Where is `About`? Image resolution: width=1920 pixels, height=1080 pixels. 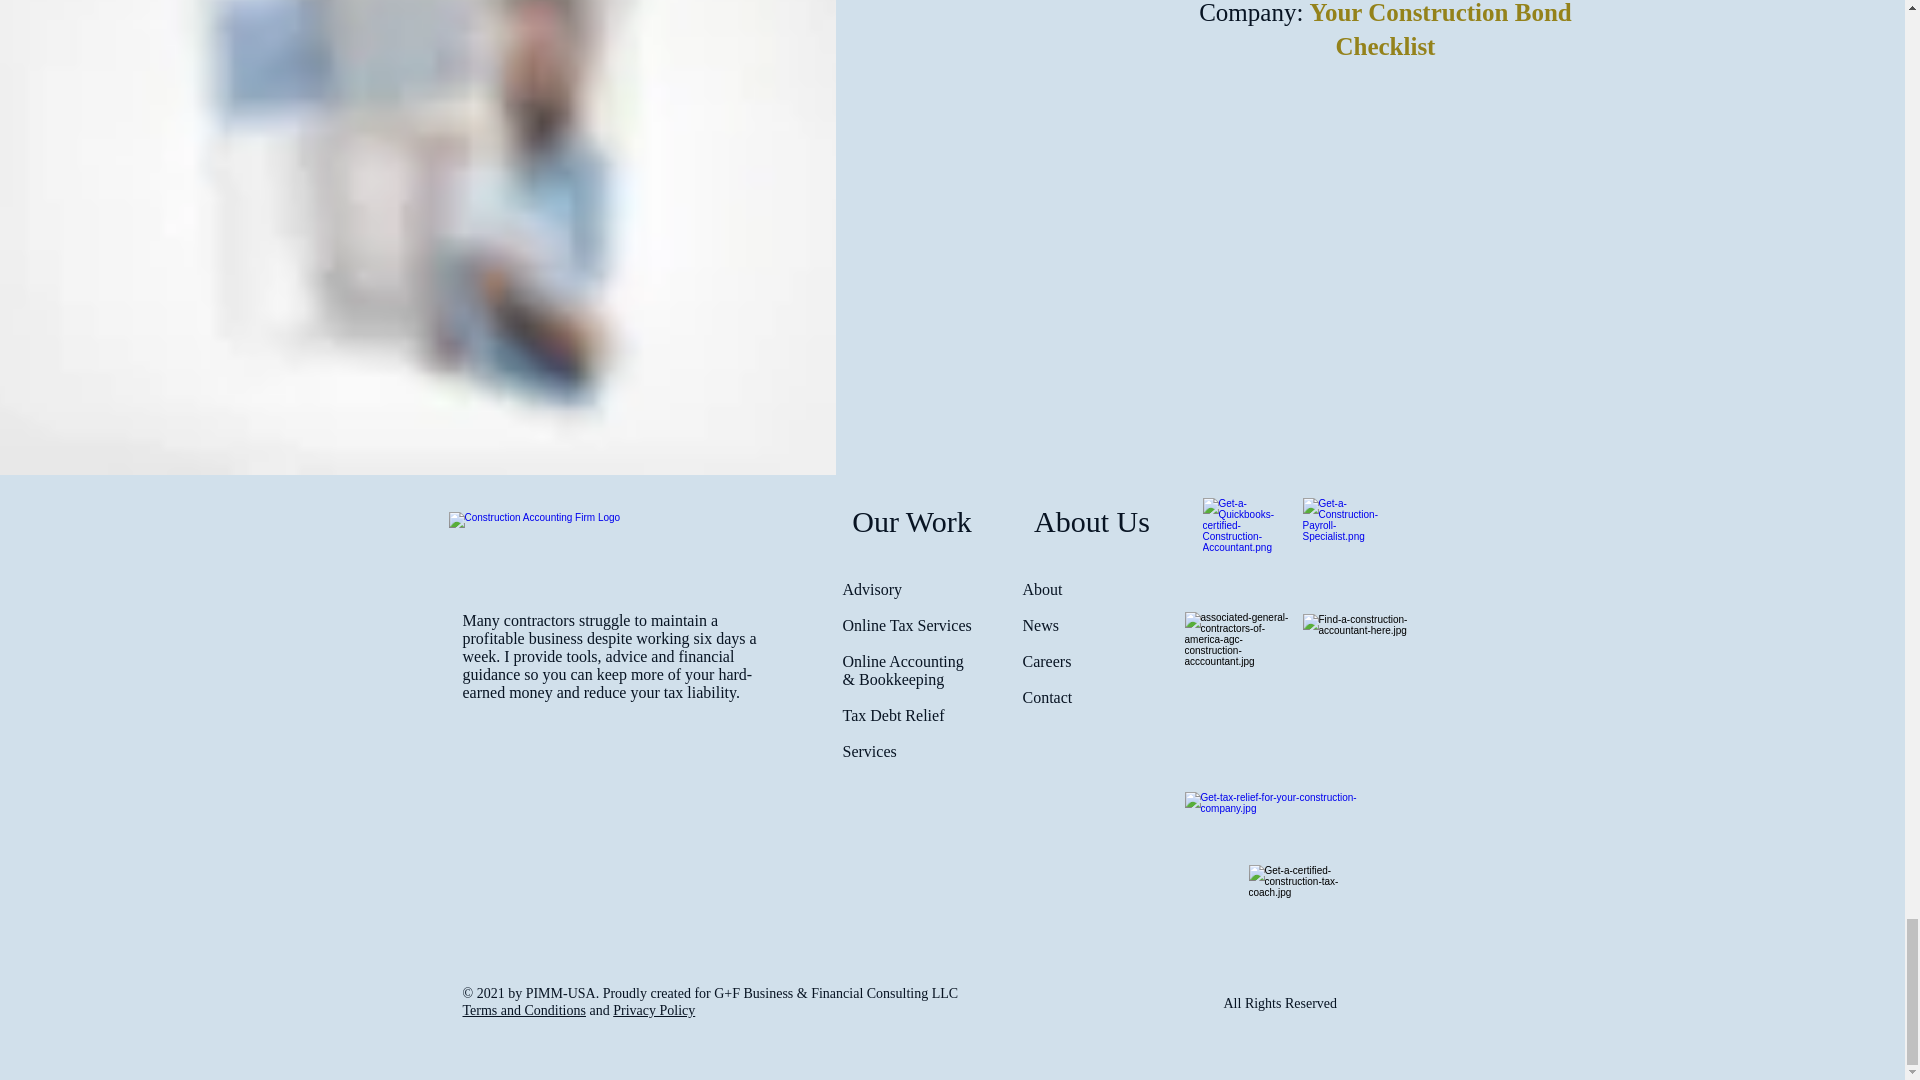 About is located at coordinates (1041, 590).